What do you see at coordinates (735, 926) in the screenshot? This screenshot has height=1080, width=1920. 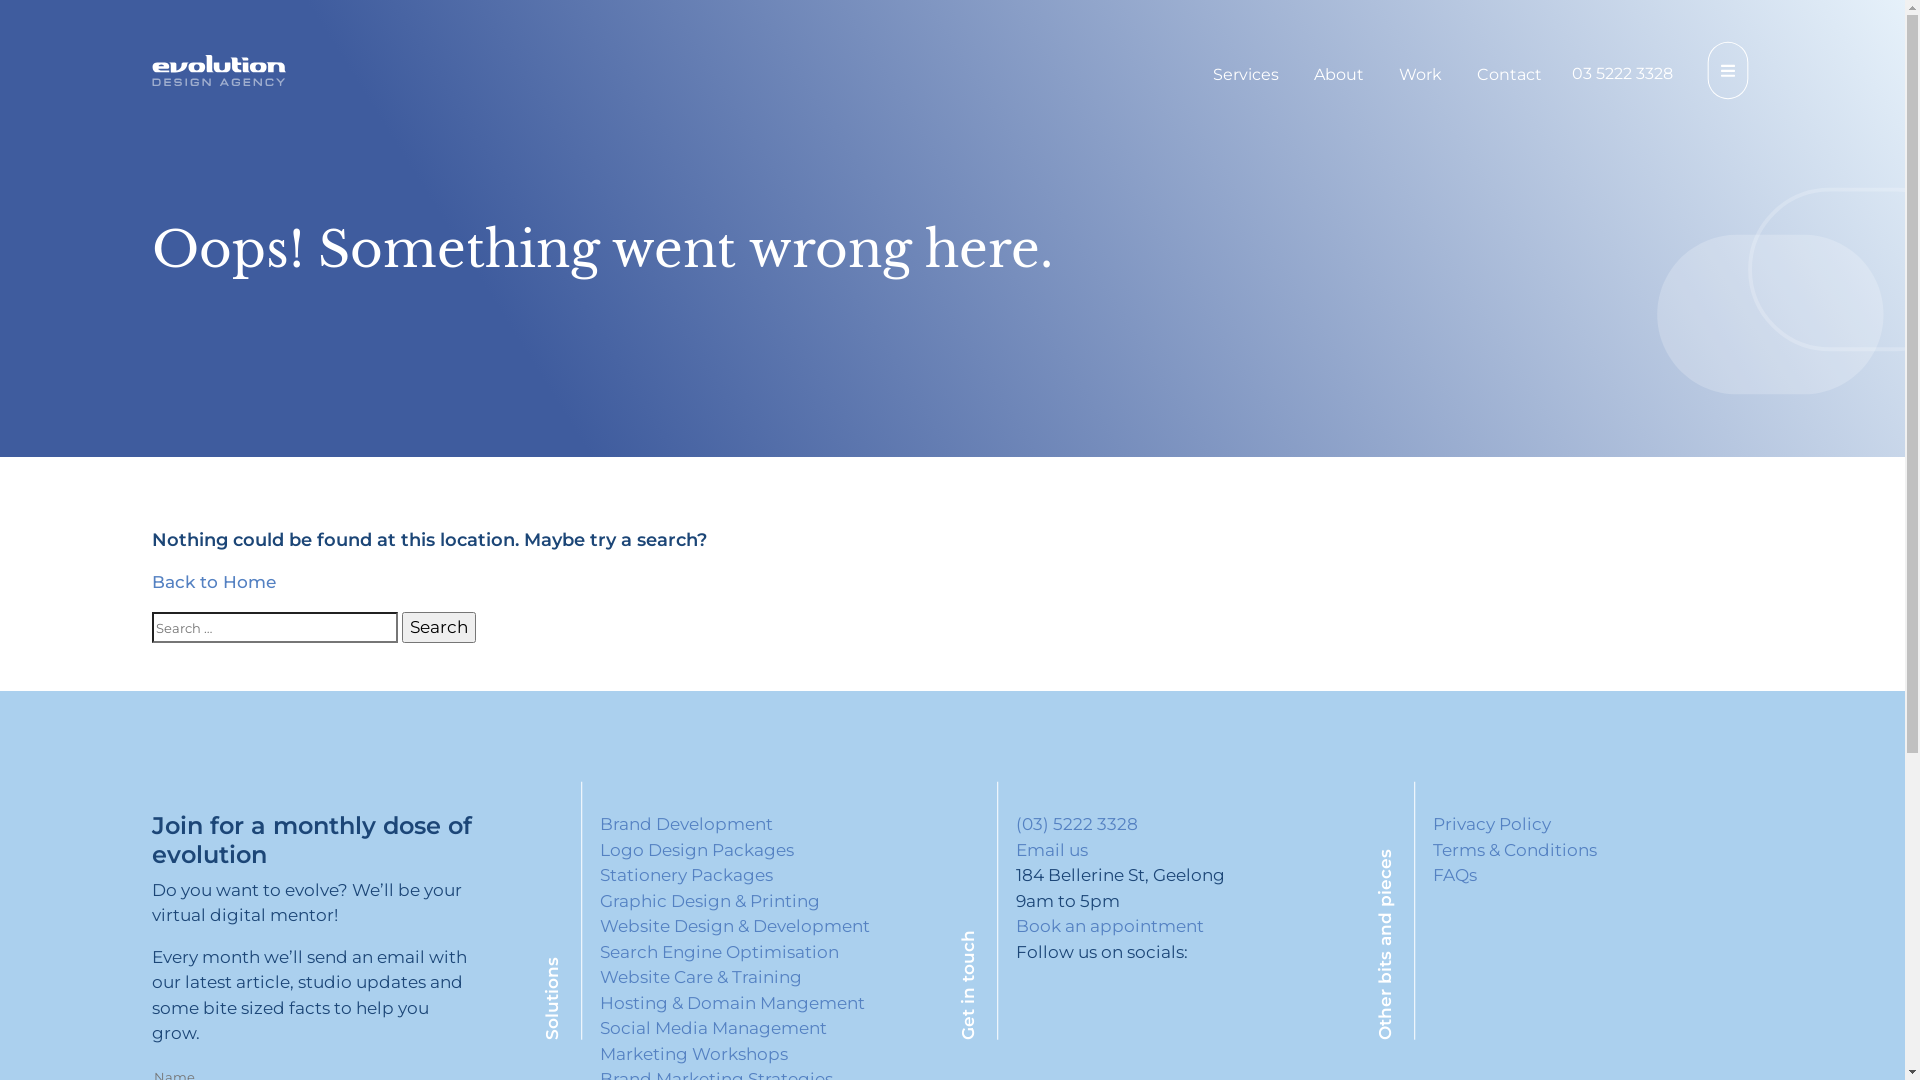 I see `Website Design & Development` at bounding box center [735, 926].